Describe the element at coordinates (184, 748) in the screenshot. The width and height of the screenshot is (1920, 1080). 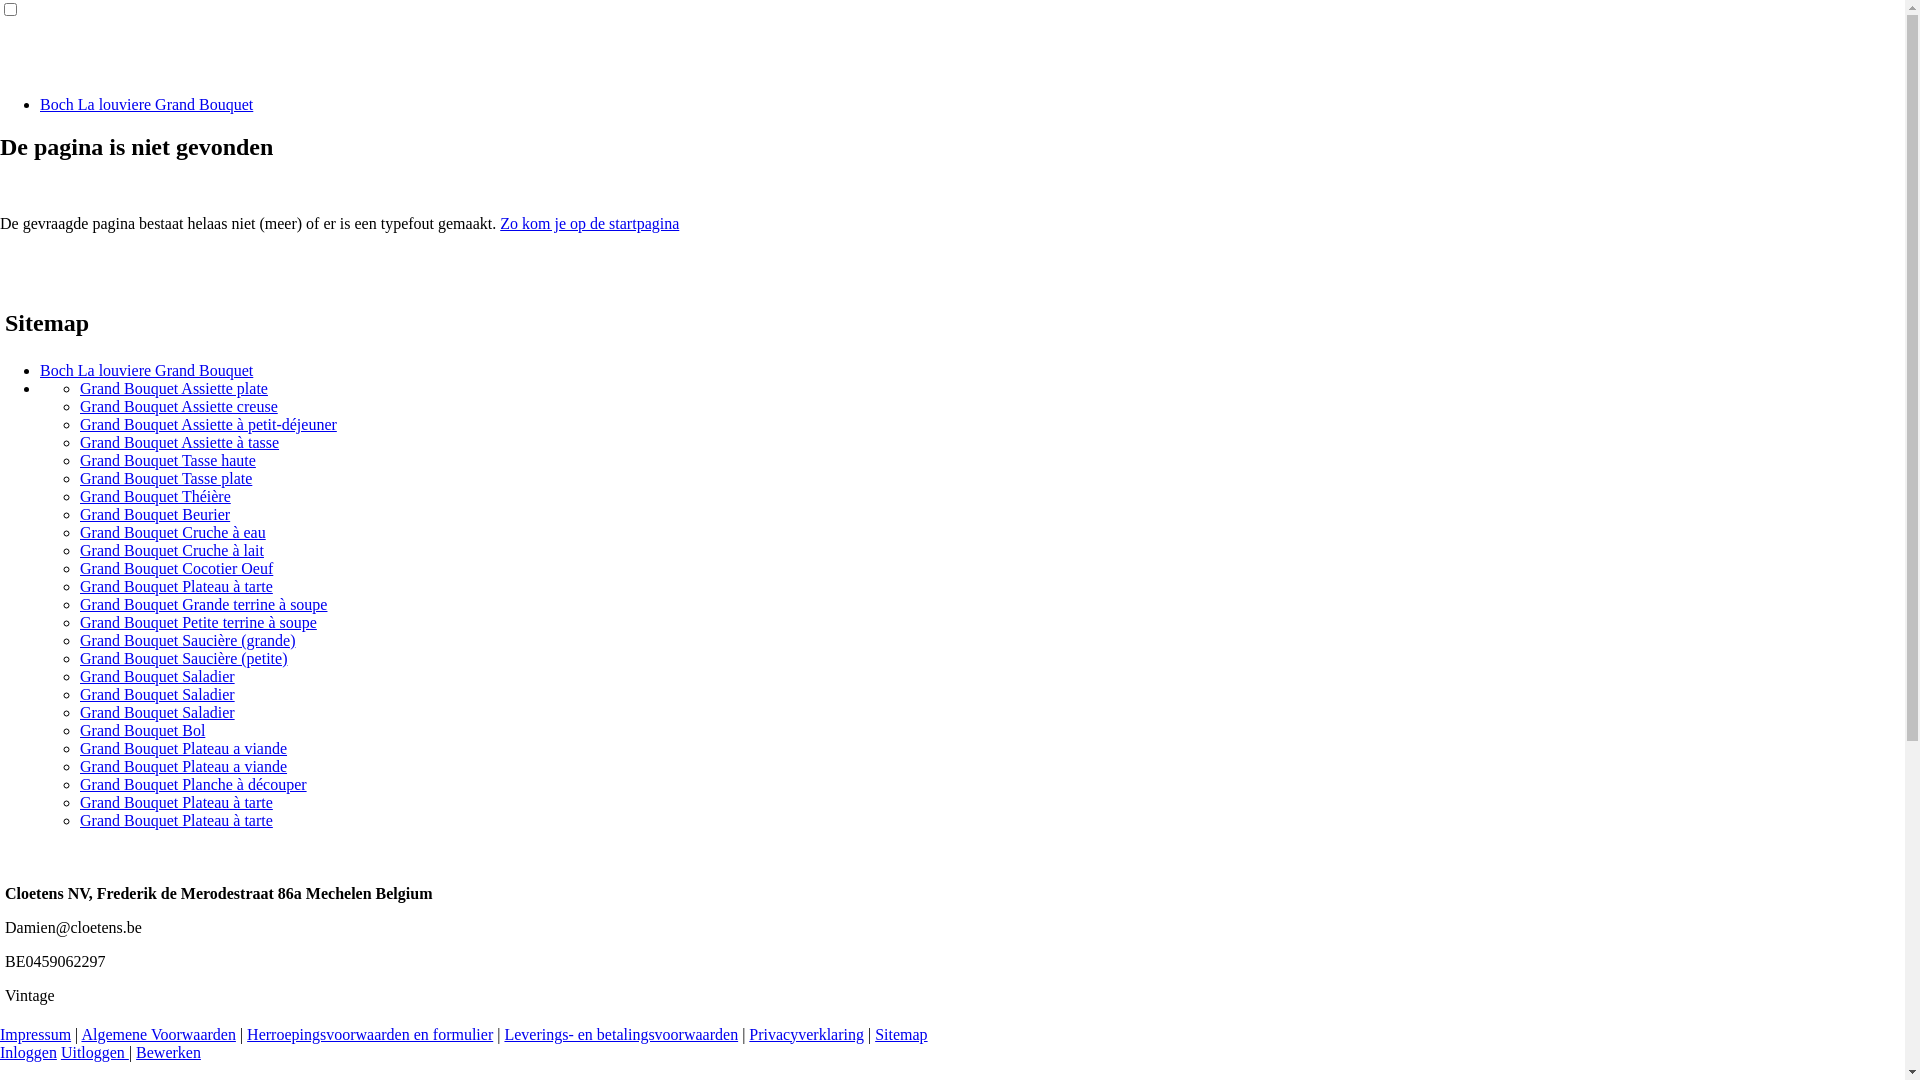
I see `Grand Bouquet Plateau a viande` at that location.